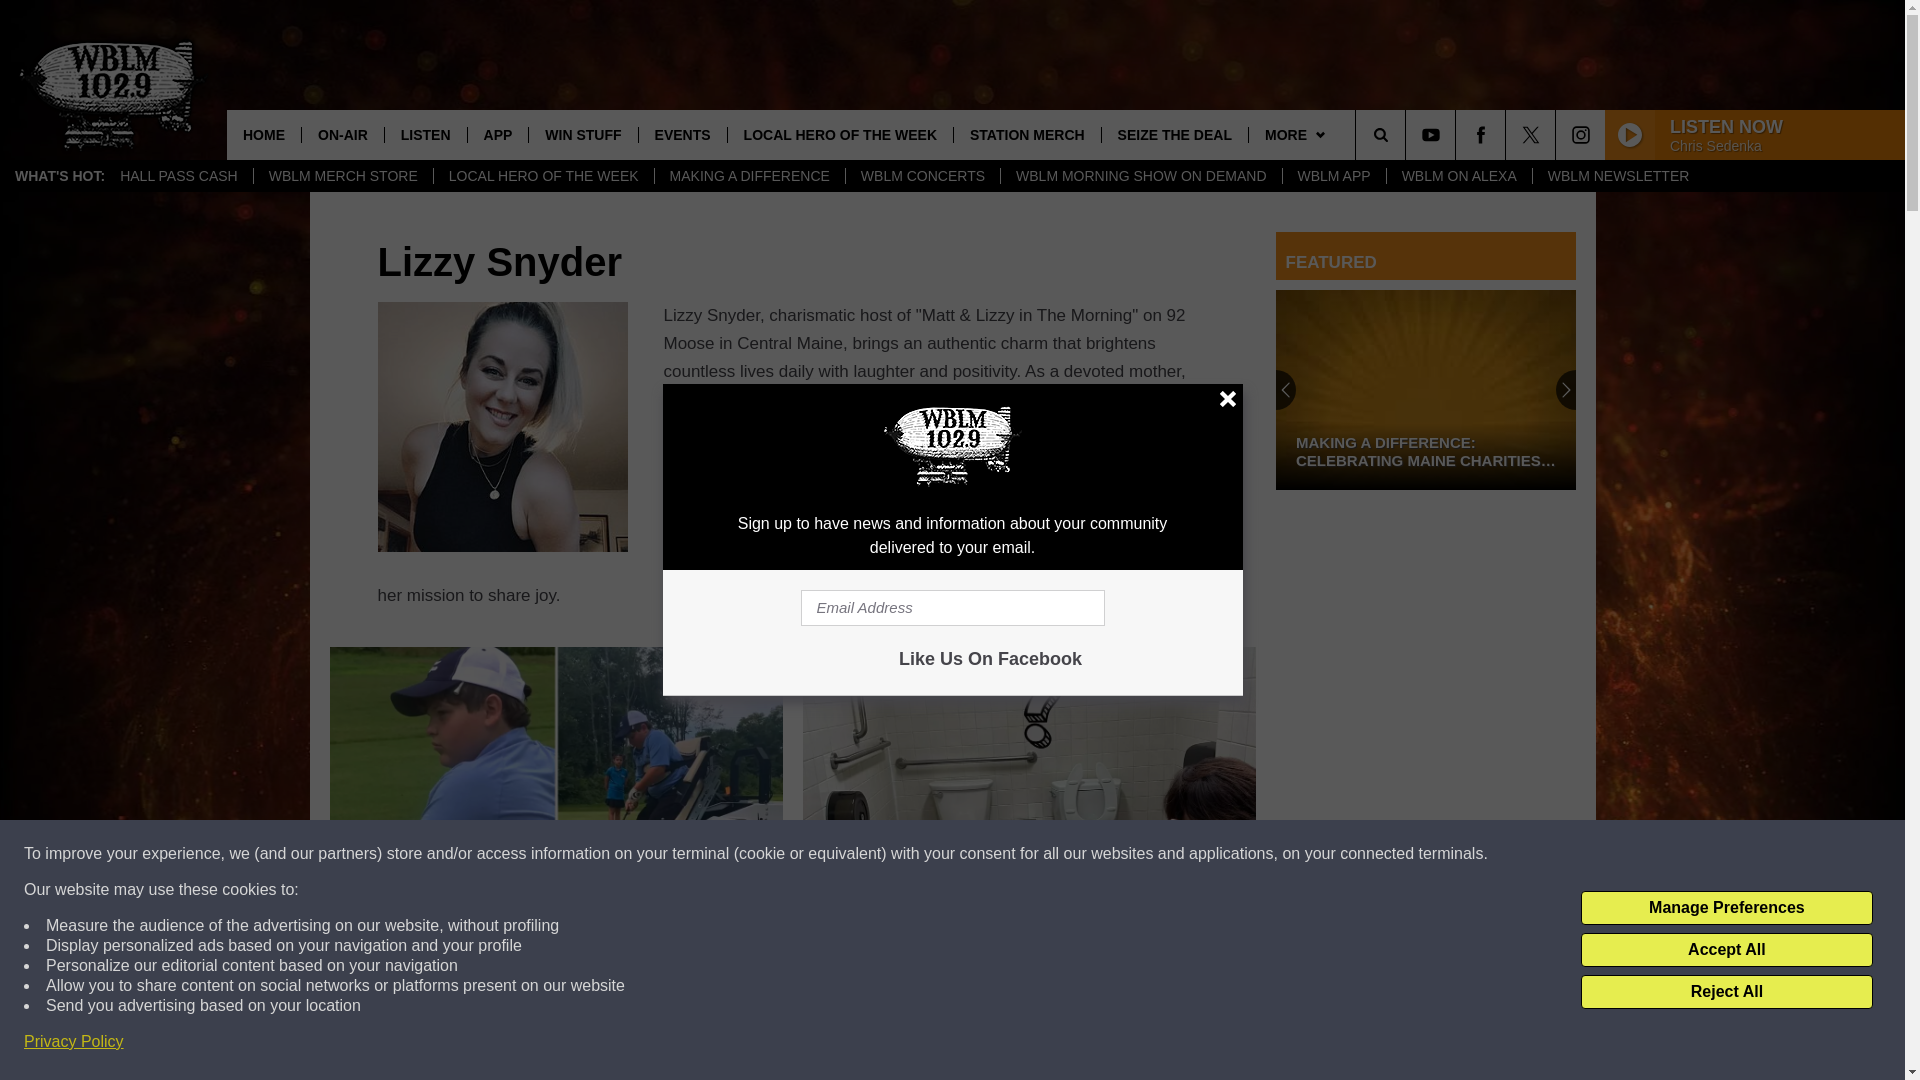 Image resolution: width=1920 pixels, height=1080 pixels. What do you see at coordinates (922, 176) in the screenshot?
I see `WBLM CONCERTS` at bounding box center [922, 176].